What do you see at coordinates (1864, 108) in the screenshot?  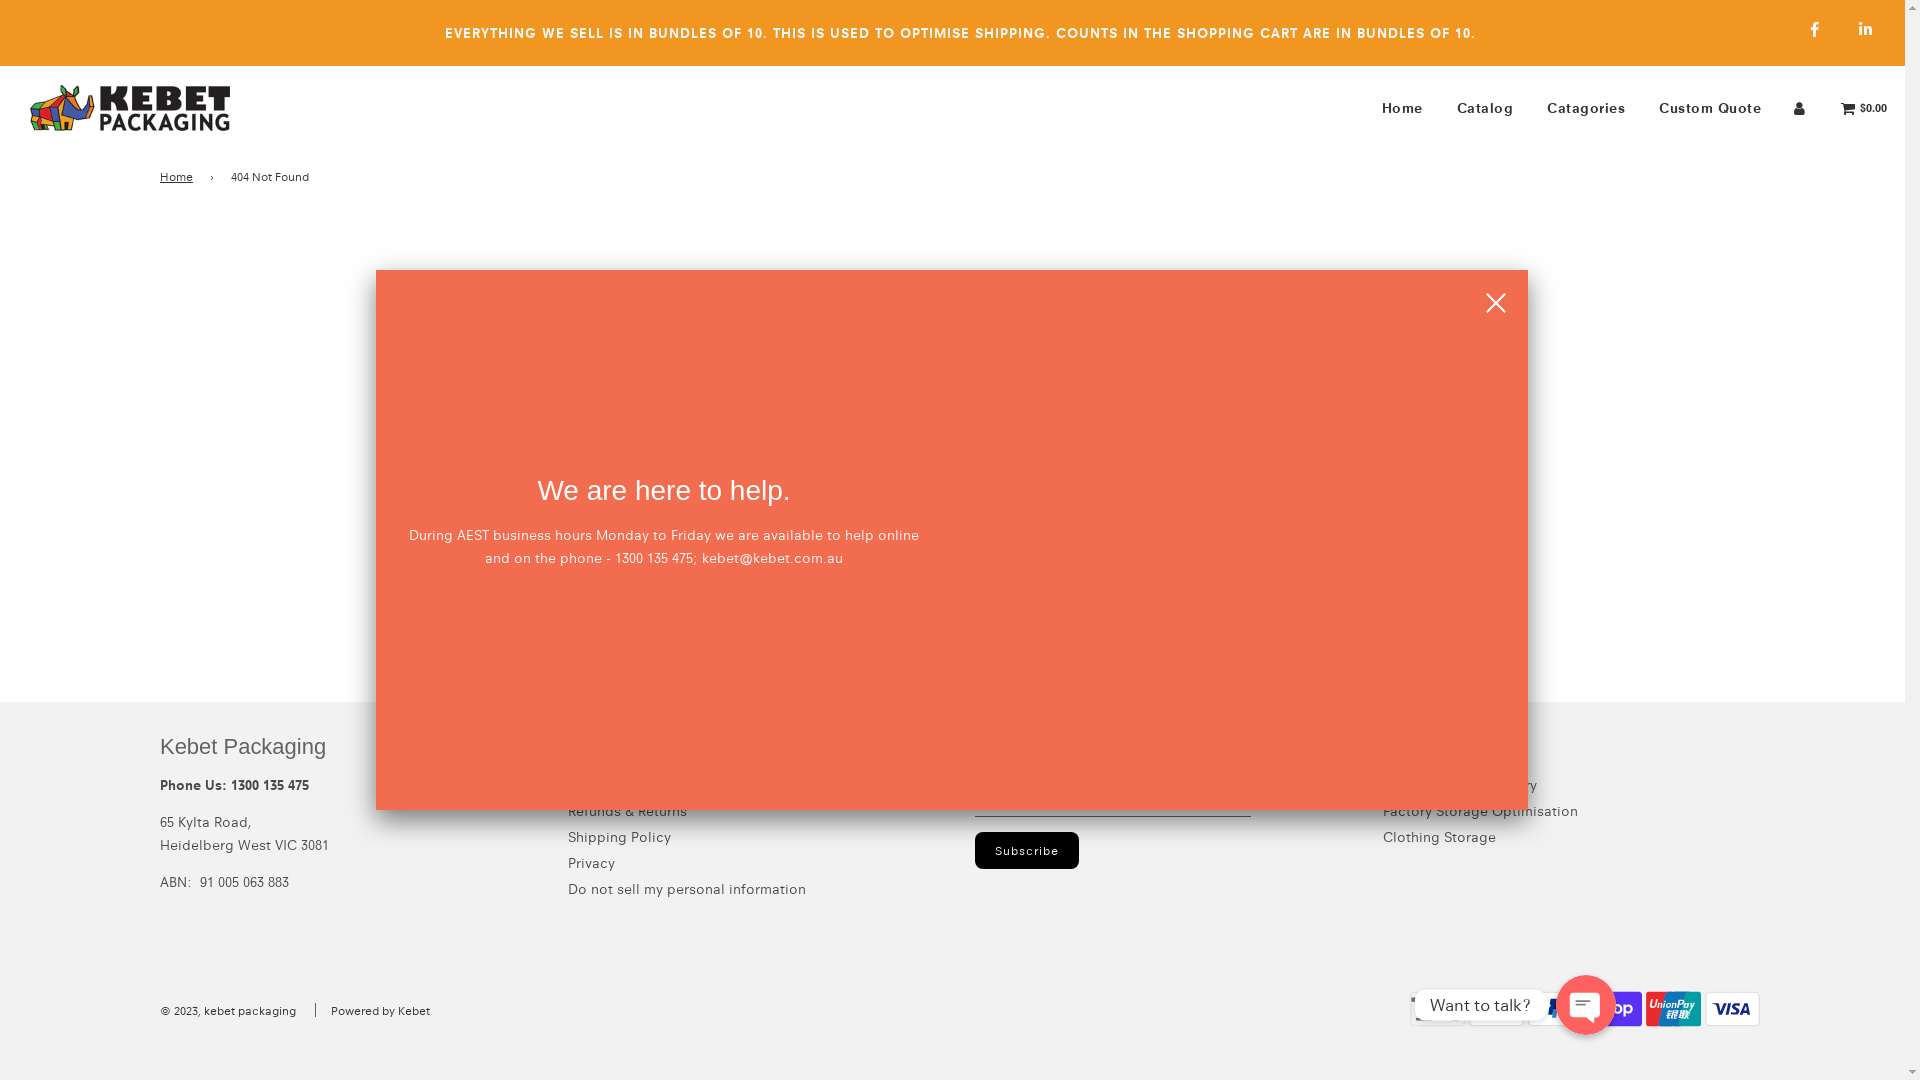 I see `$0.00` at bounding box center [1864, 108].